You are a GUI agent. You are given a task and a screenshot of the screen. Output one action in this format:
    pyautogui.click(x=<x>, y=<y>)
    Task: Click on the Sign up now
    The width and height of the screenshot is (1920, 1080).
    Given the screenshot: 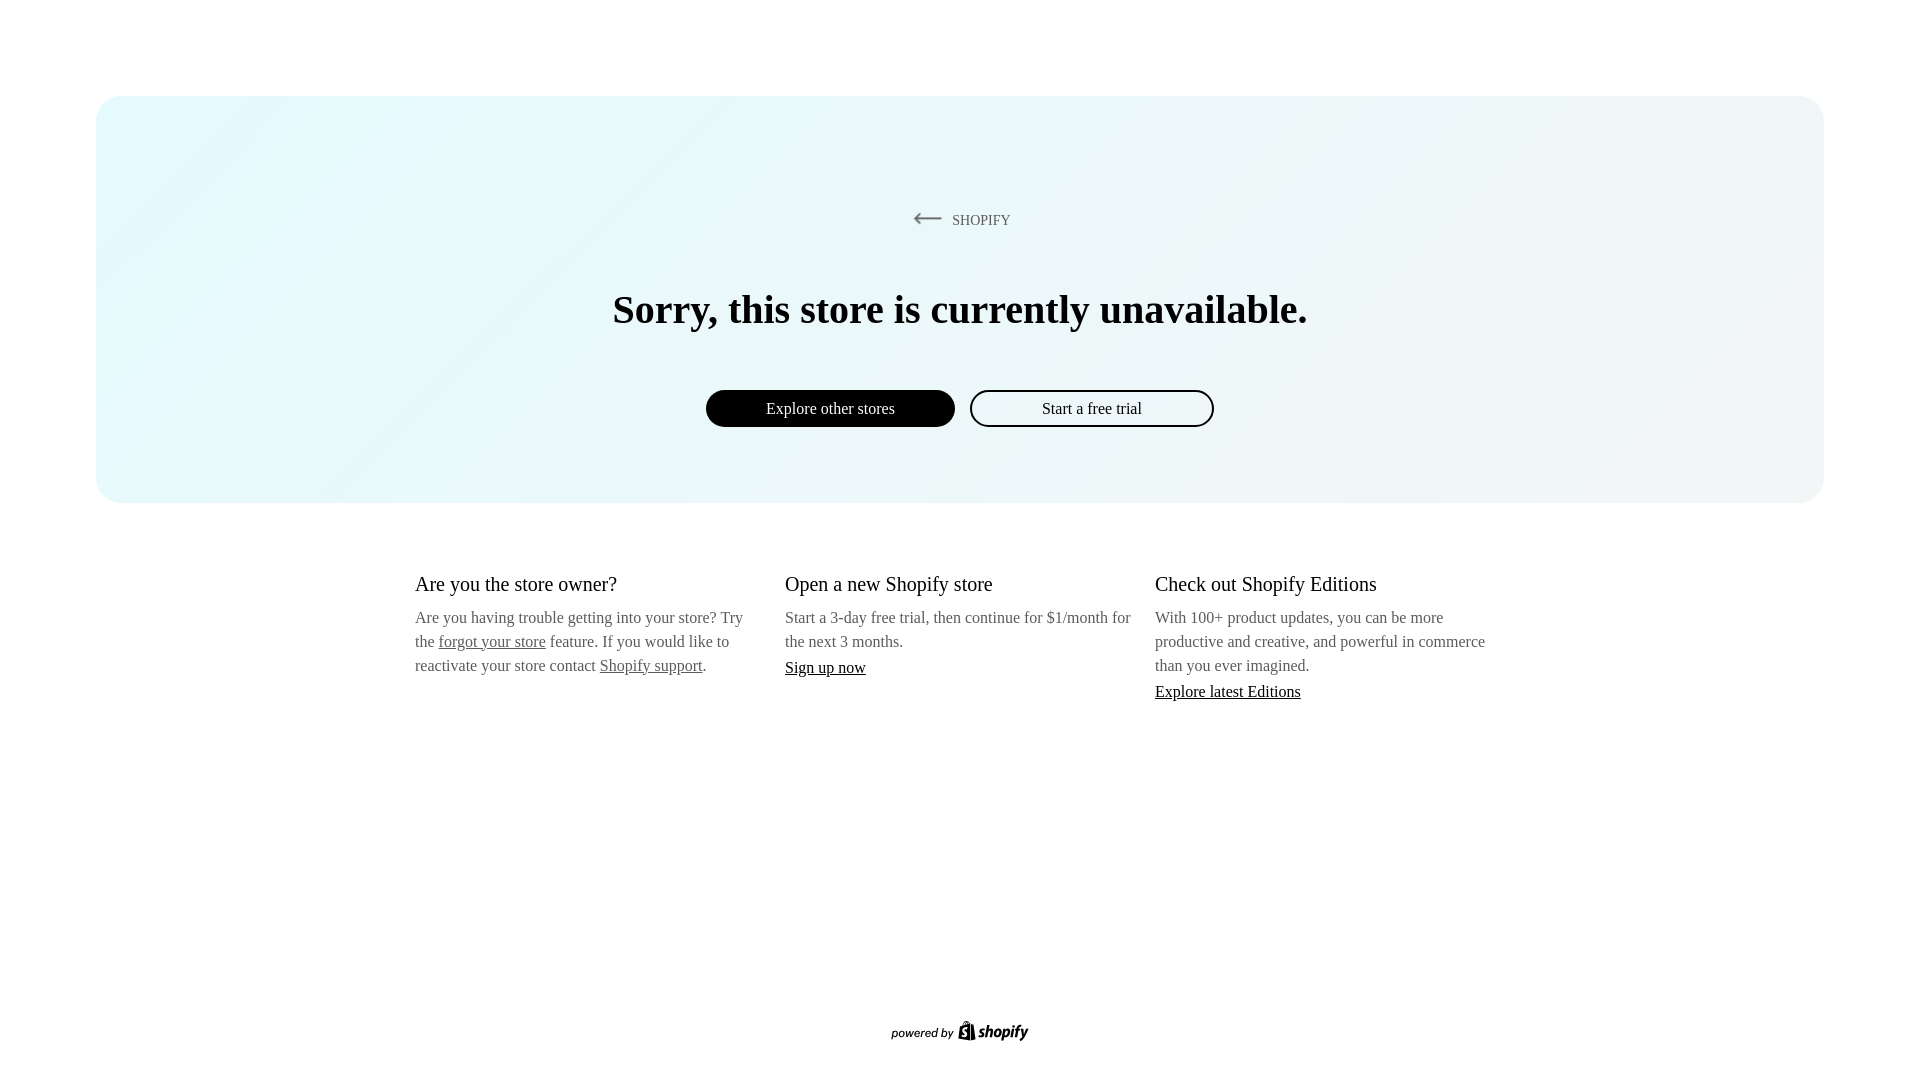 What is the action you would take?
    pyautogui.click(x=825, y=667)
    